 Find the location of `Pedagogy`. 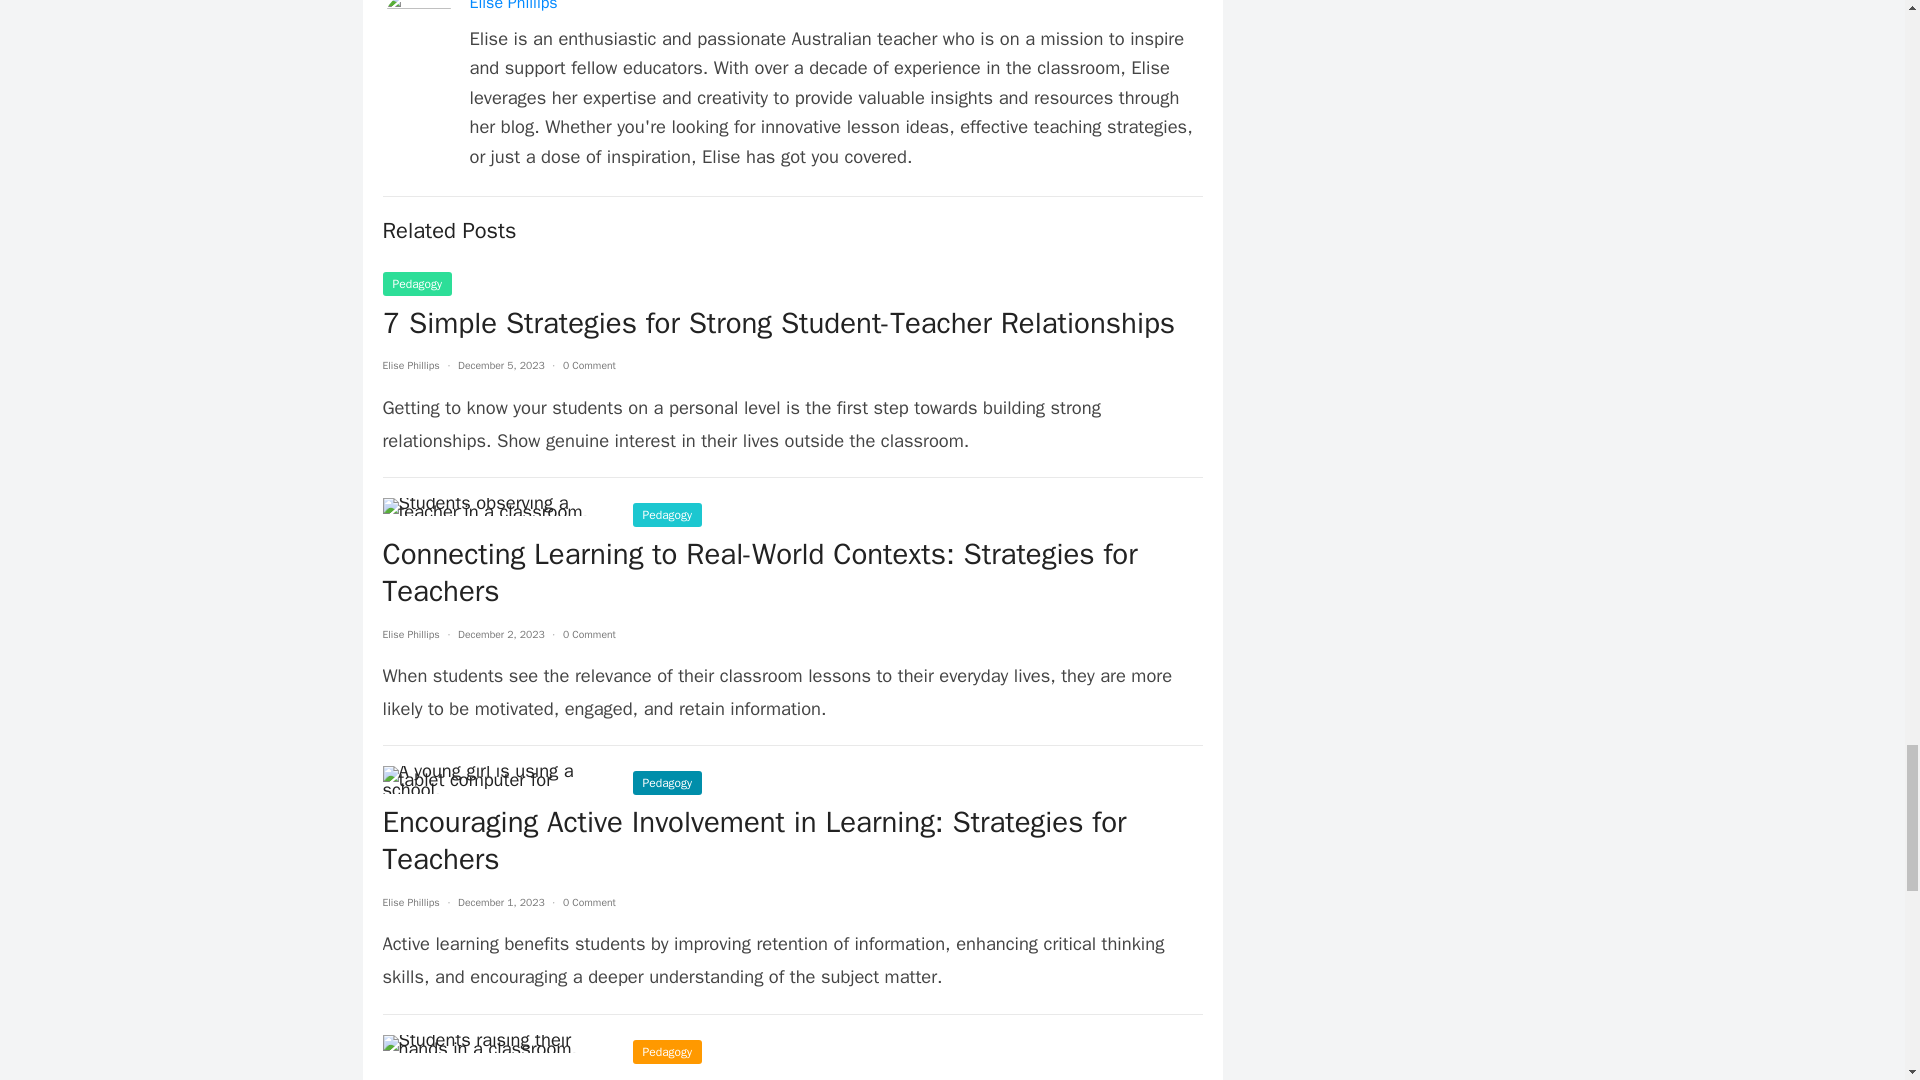

Pedagogy is located at coordinates (416, 284).